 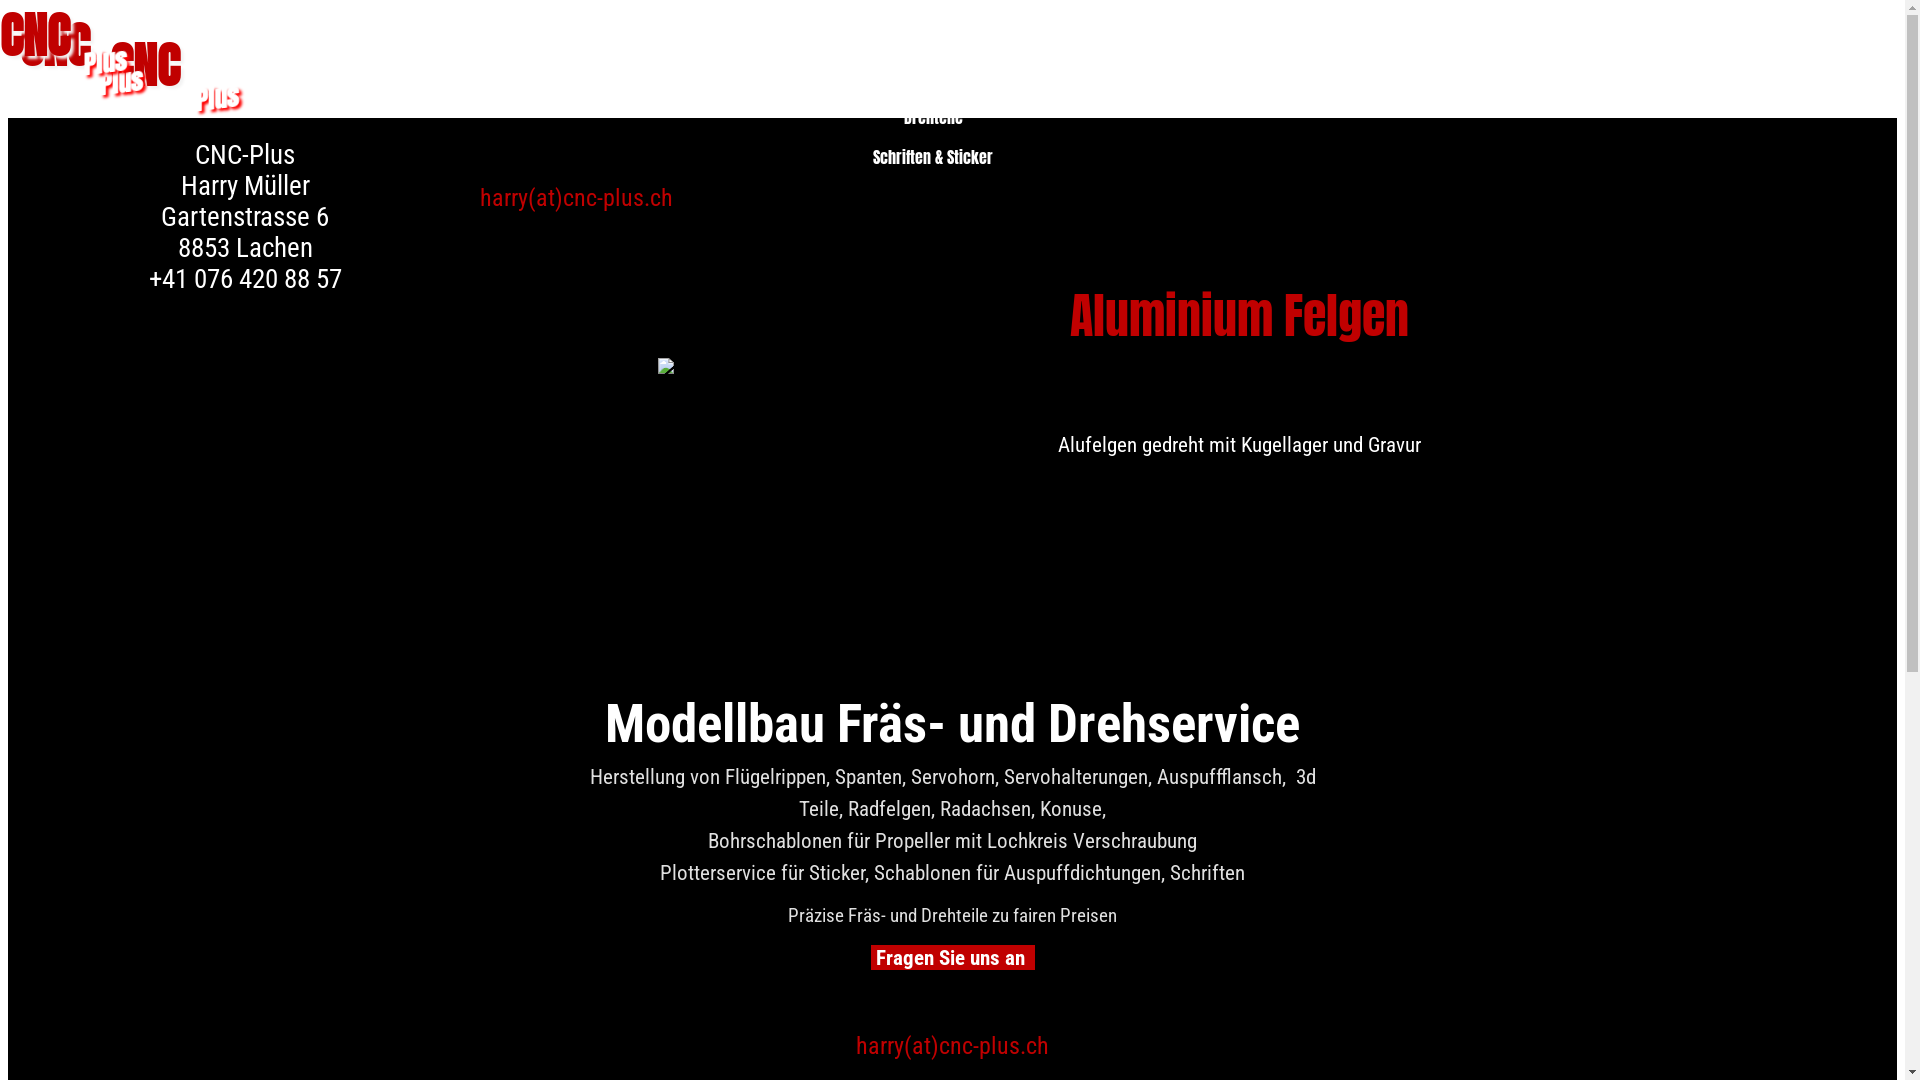 What do you see at coordinates (925, 68) in the screenshot?
I see `Unsere Leistungen` at bounding box center [925, 68].